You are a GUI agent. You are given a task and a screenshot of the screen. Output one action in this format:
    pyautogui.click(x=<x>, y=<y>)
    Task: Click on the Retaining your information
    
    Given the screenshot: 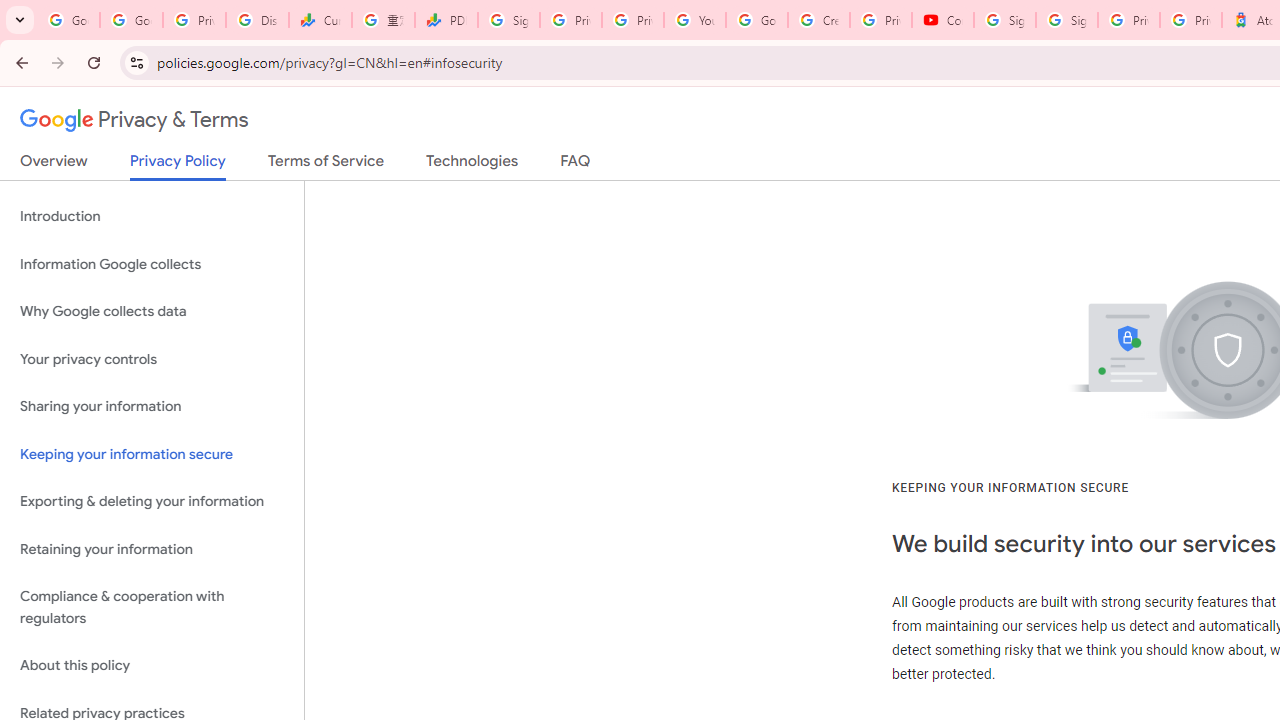 What is the action you would take?
    pyautogui.click(x=152, y=548)
    